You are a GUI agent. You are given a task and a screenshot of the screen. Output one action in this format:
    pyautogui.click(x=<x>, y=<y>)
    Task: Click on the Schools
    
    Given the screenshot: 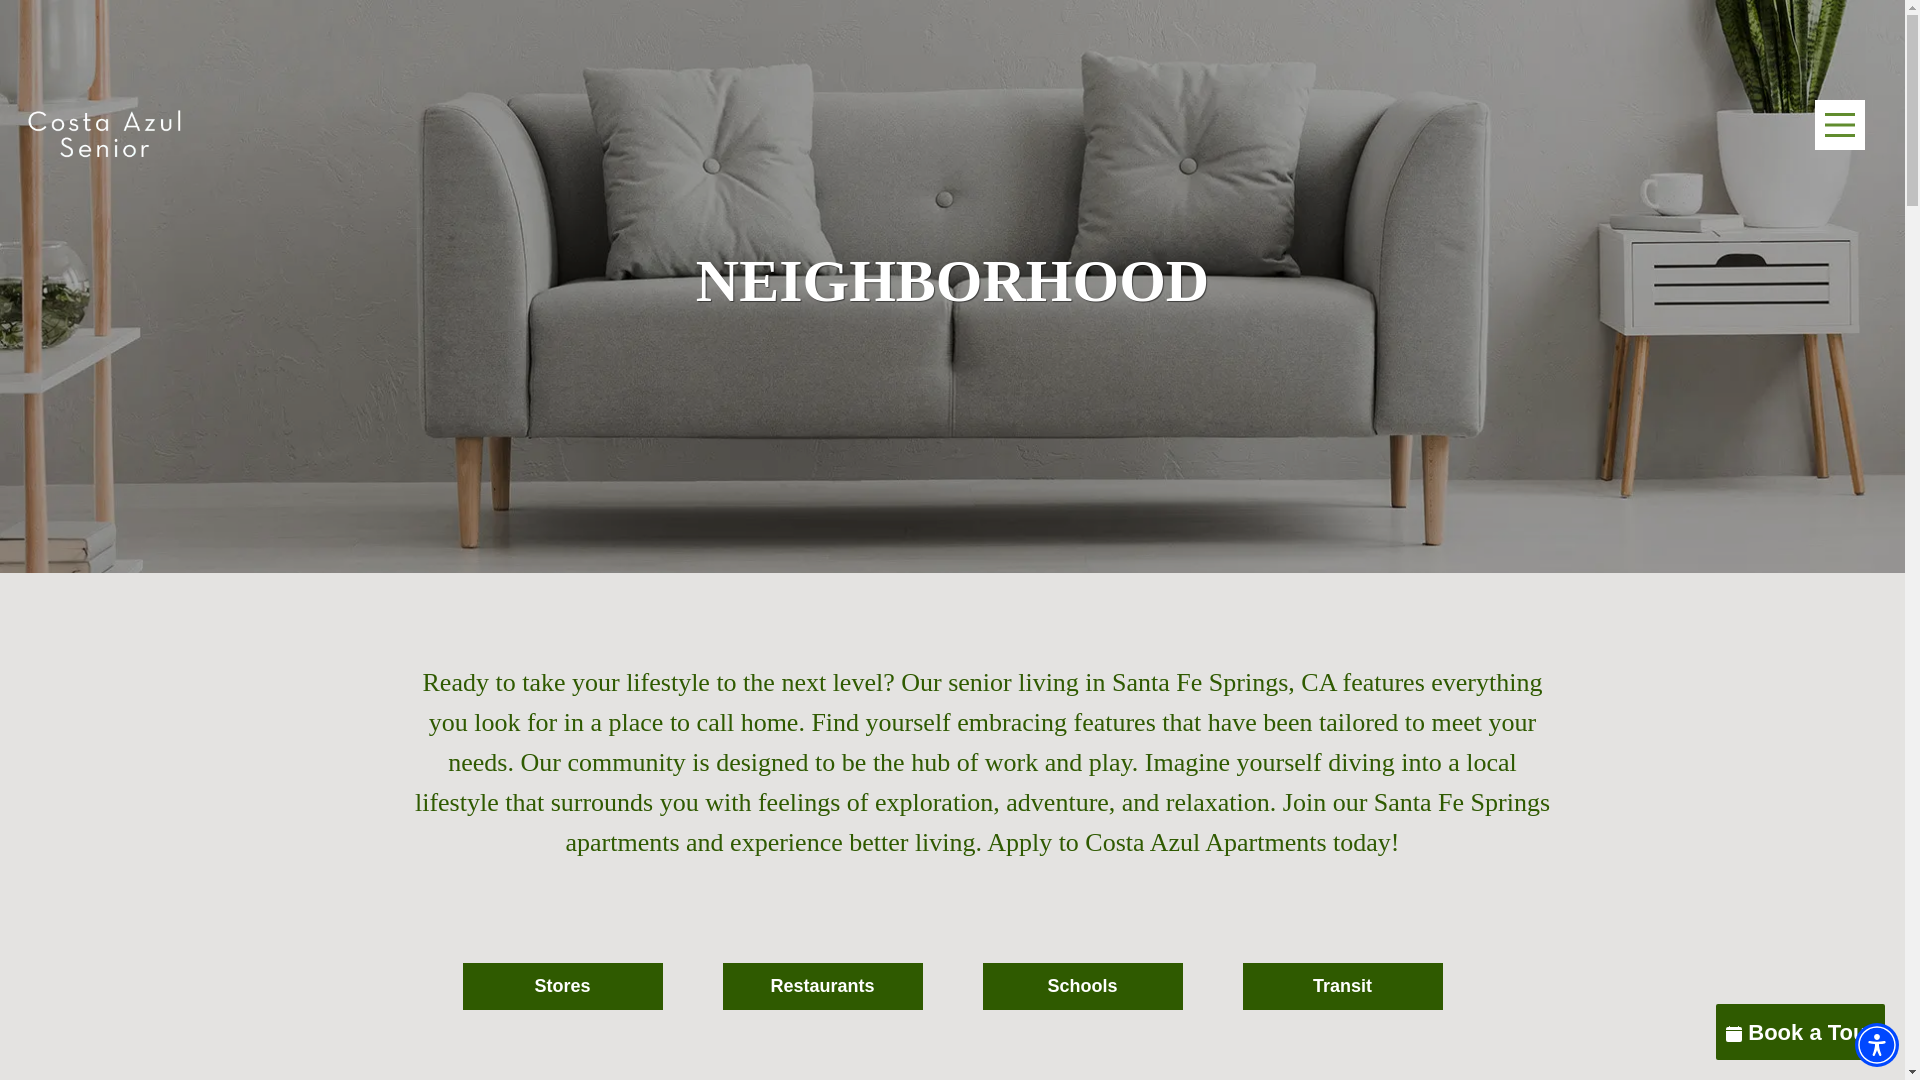 What is the action you would take?
    pyautogui.click(x=1082, y=986)
    